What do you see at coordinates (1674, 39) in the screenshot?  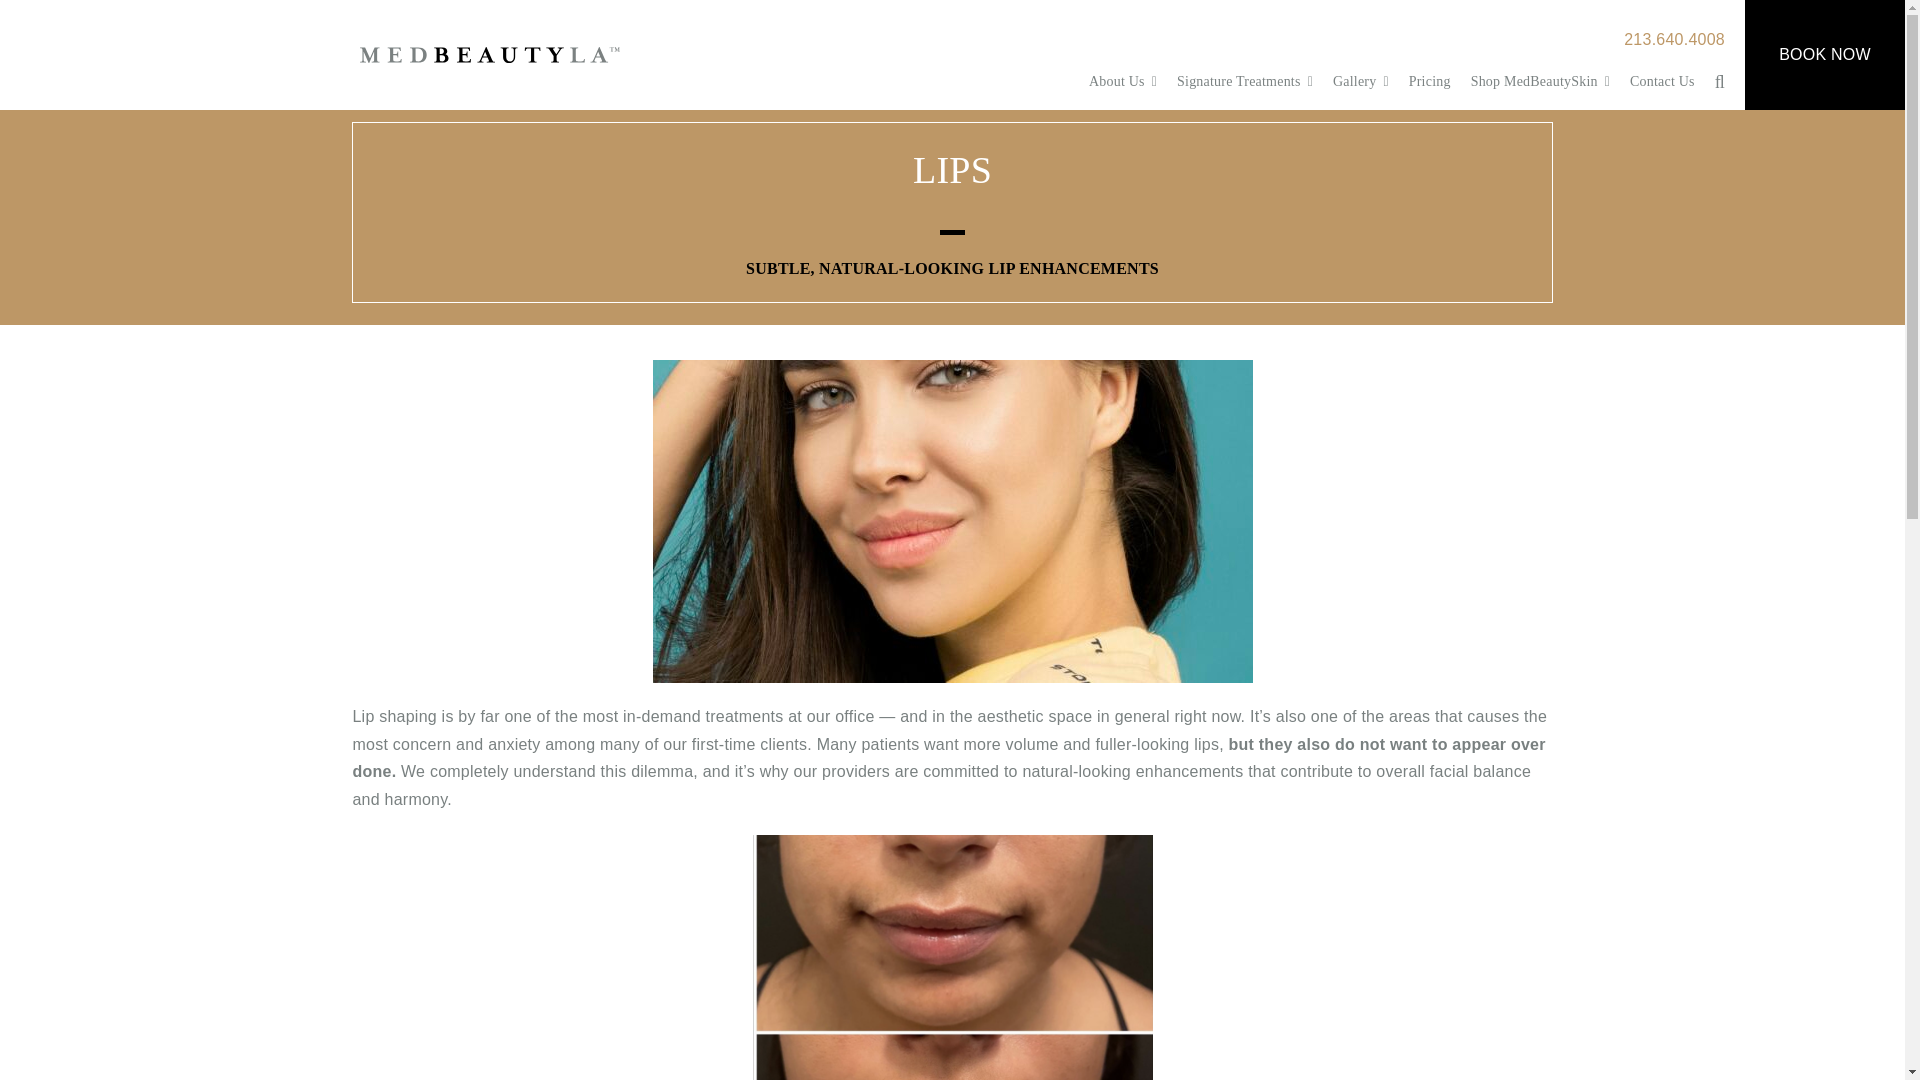 I see `213.640.4008` at bounding box center [1674, 39].